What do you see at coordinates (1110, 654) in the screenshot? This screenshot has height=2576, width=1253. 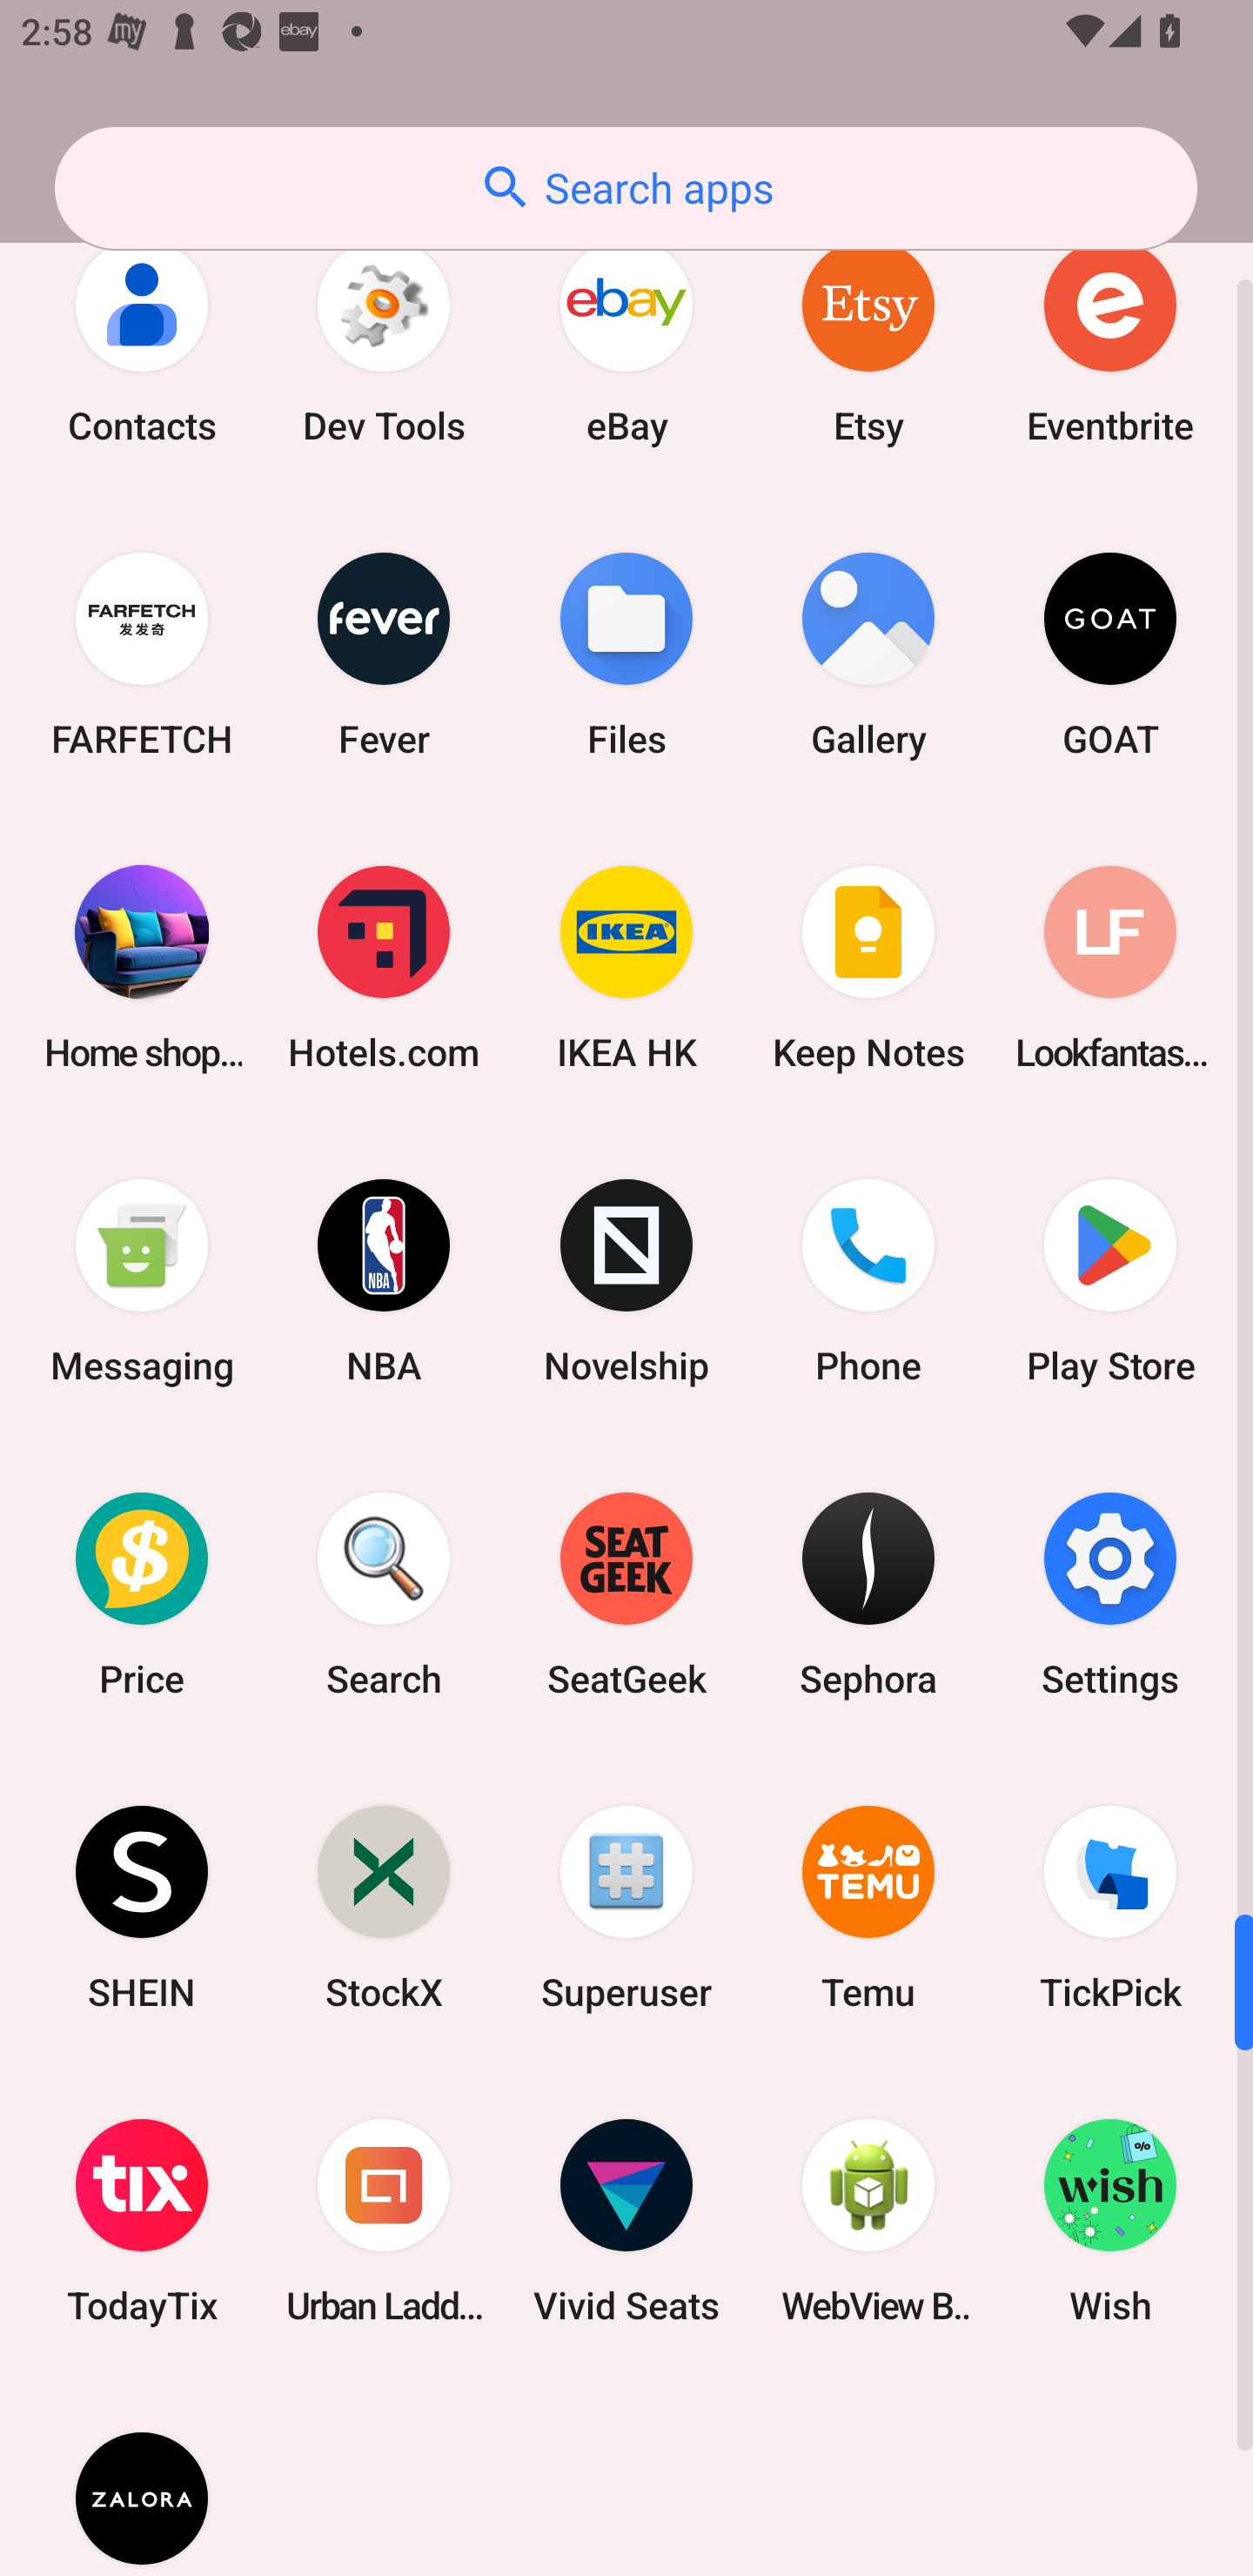 I see `GOAT` at bounding box center [1110, 654].